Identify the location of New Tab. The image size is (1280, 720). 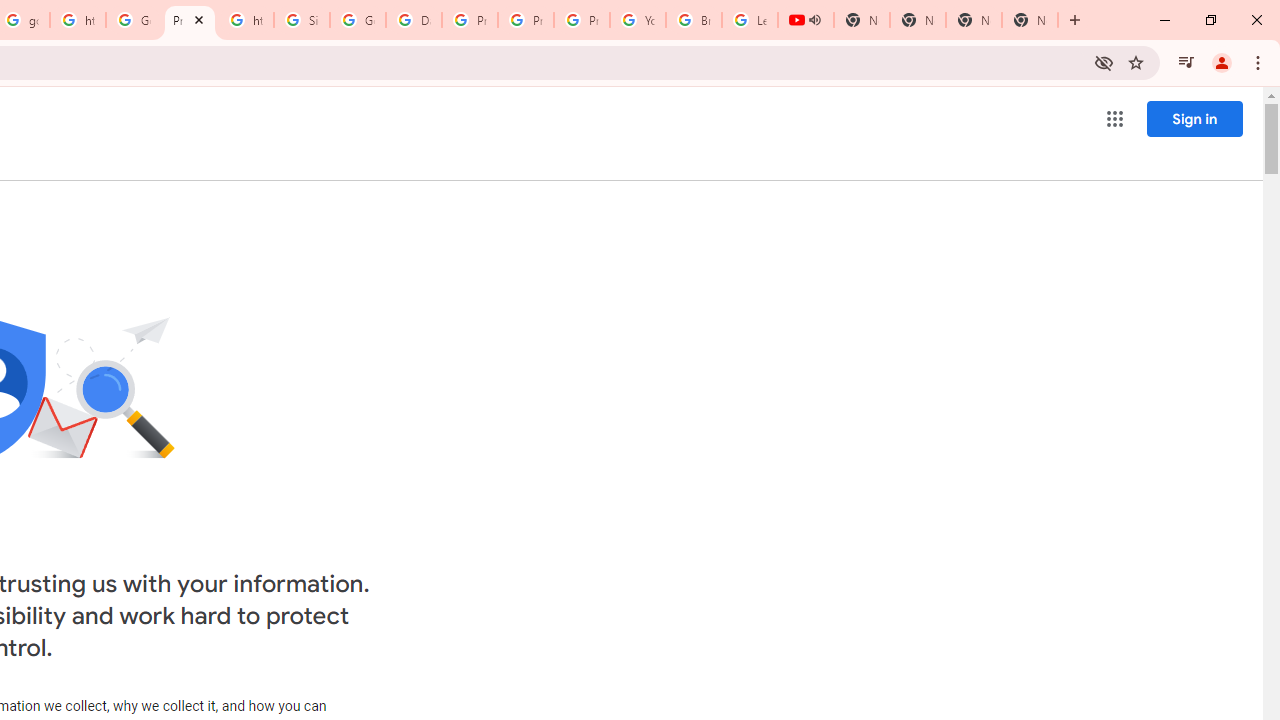
(1030, 20).